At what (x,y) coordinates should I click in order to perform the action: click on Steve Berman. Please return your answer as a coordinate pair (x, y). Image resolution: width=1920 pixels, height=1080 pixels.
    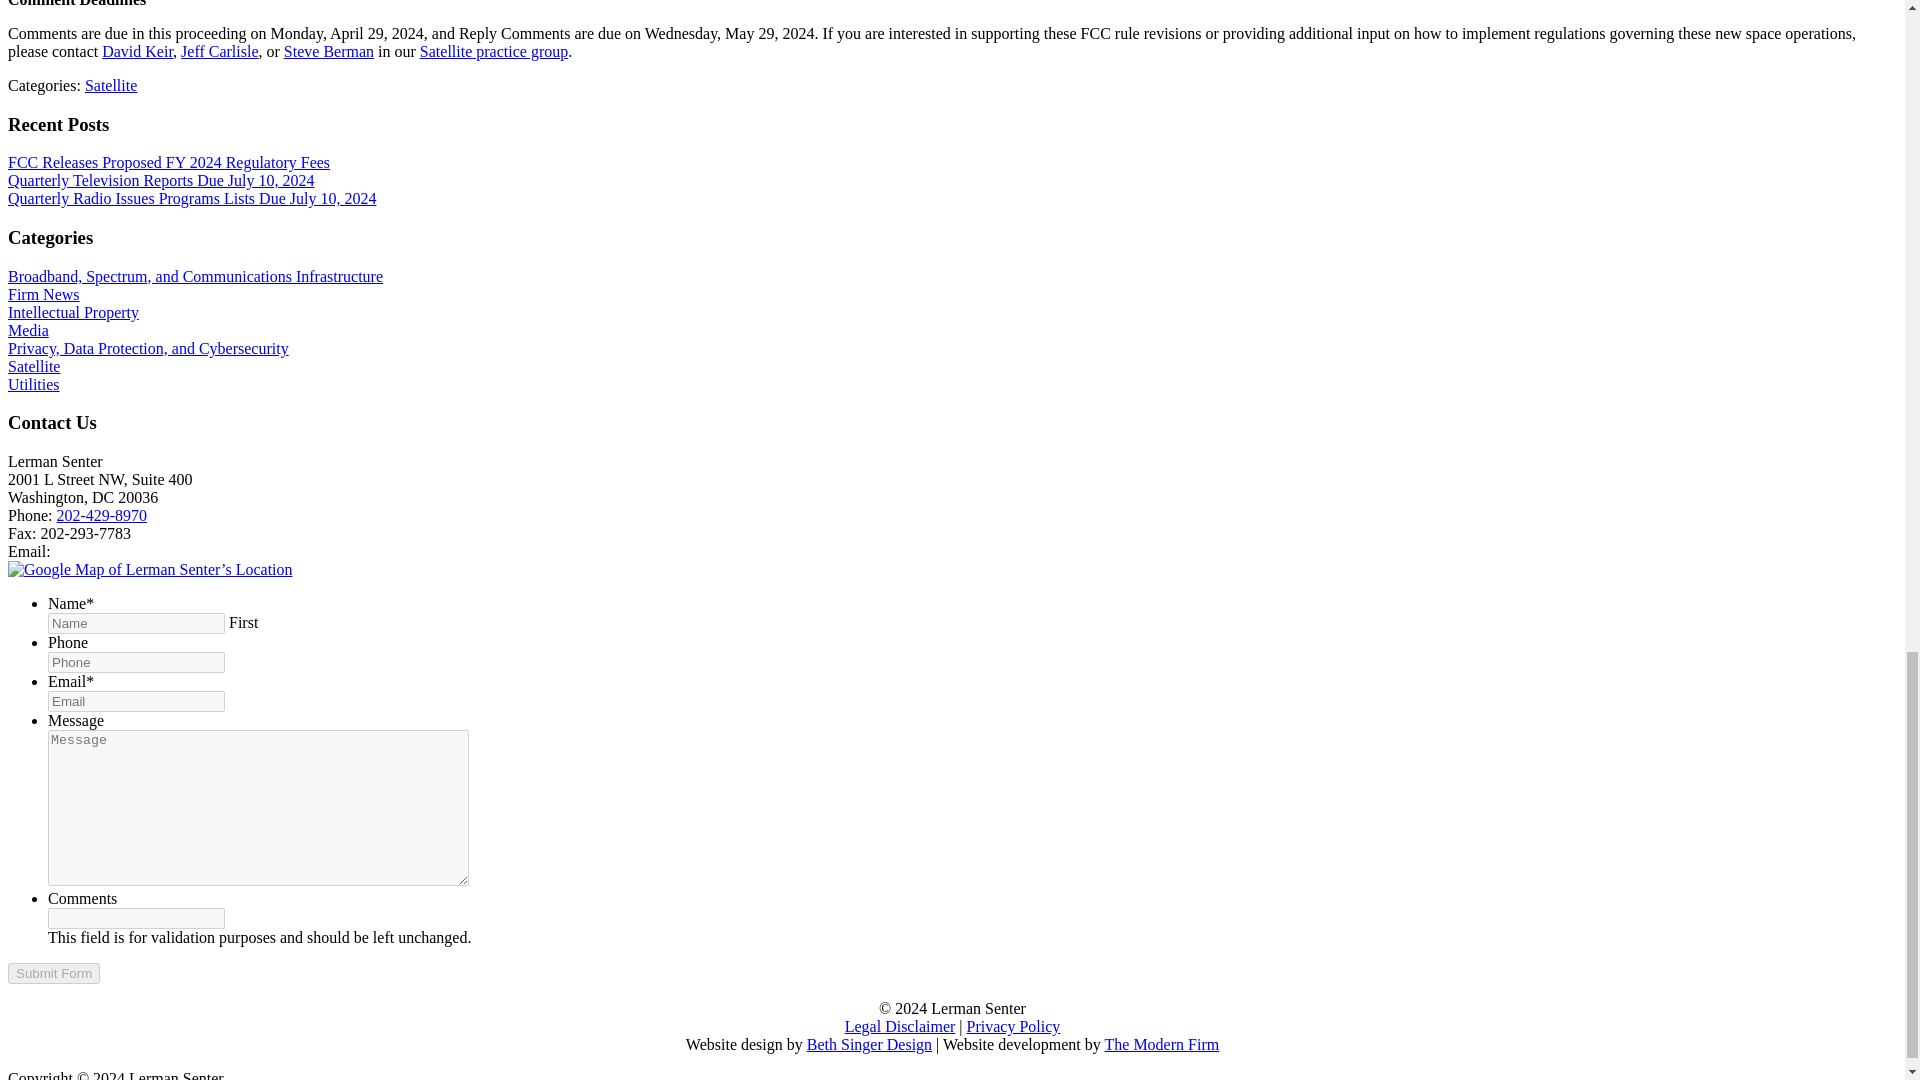
    Looking at the image, I should click on (329, 52).